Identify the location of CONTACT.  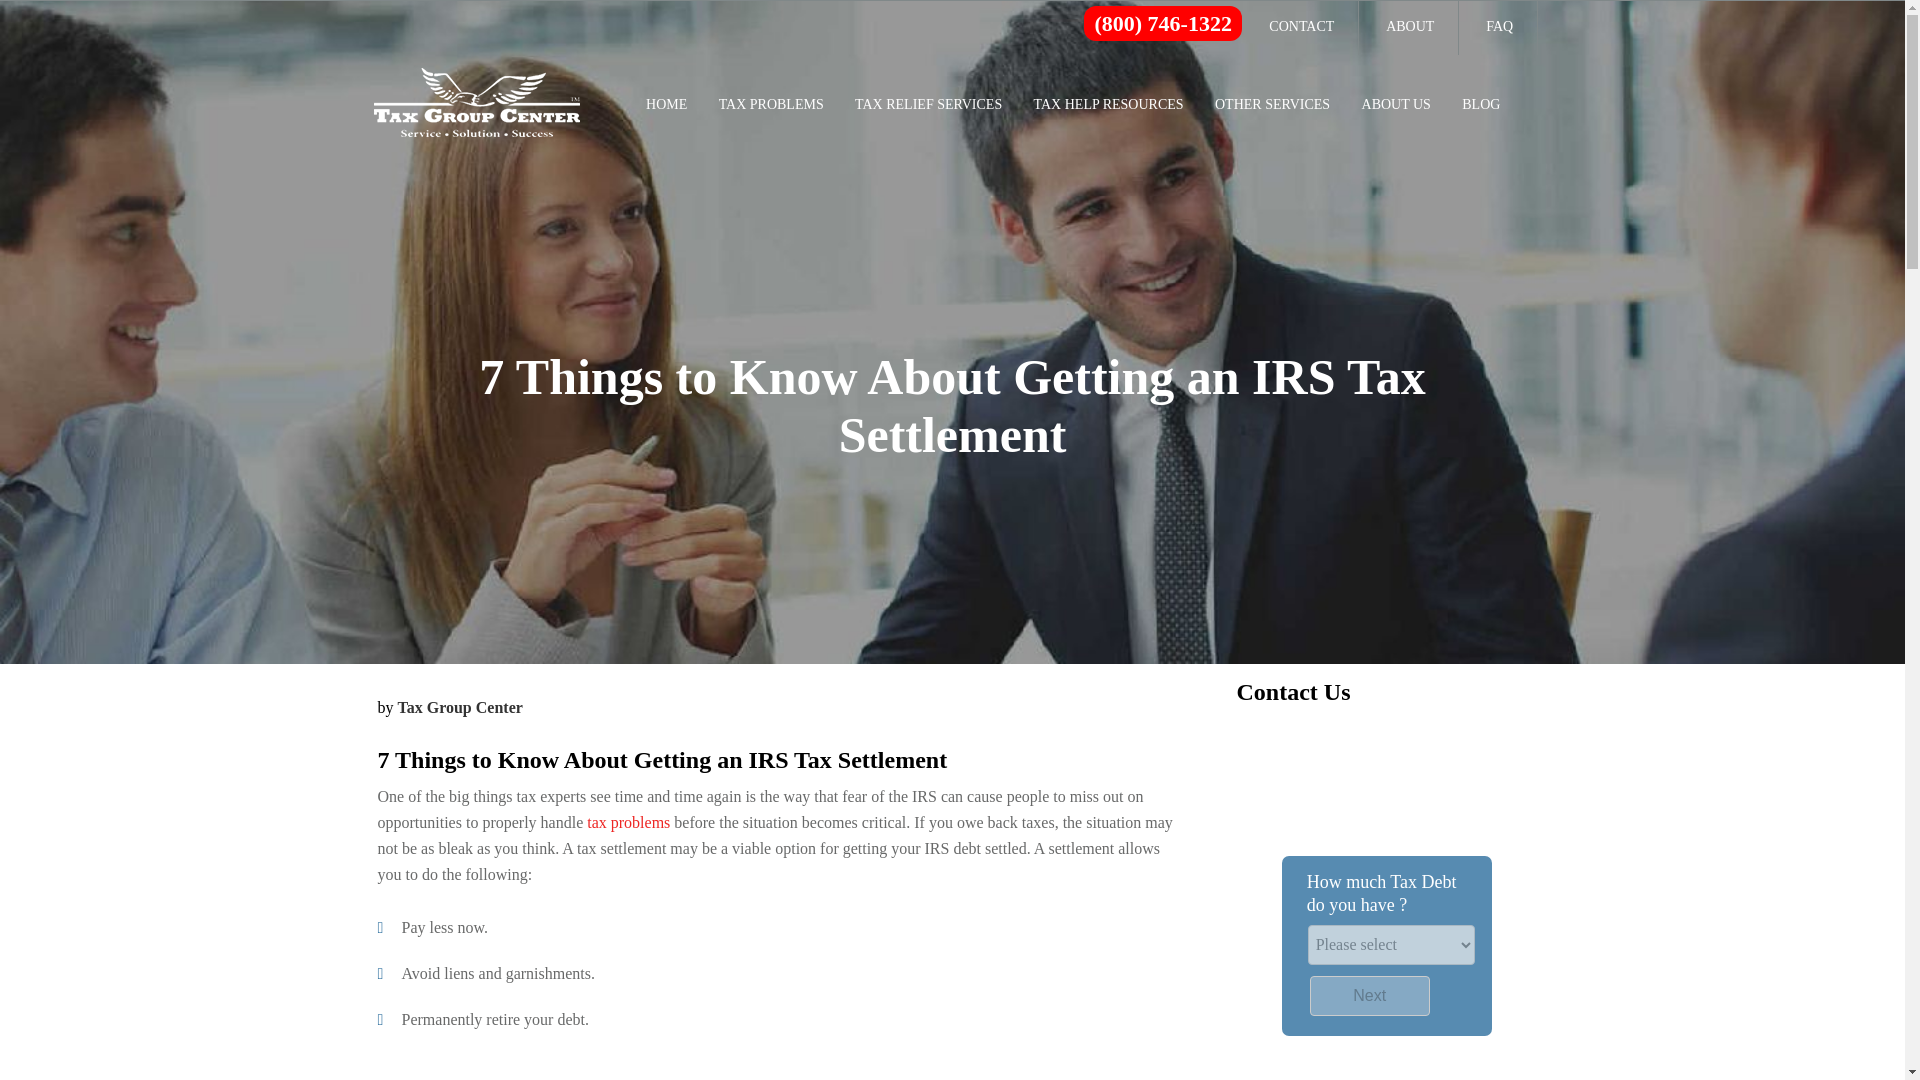
(1302, 26).